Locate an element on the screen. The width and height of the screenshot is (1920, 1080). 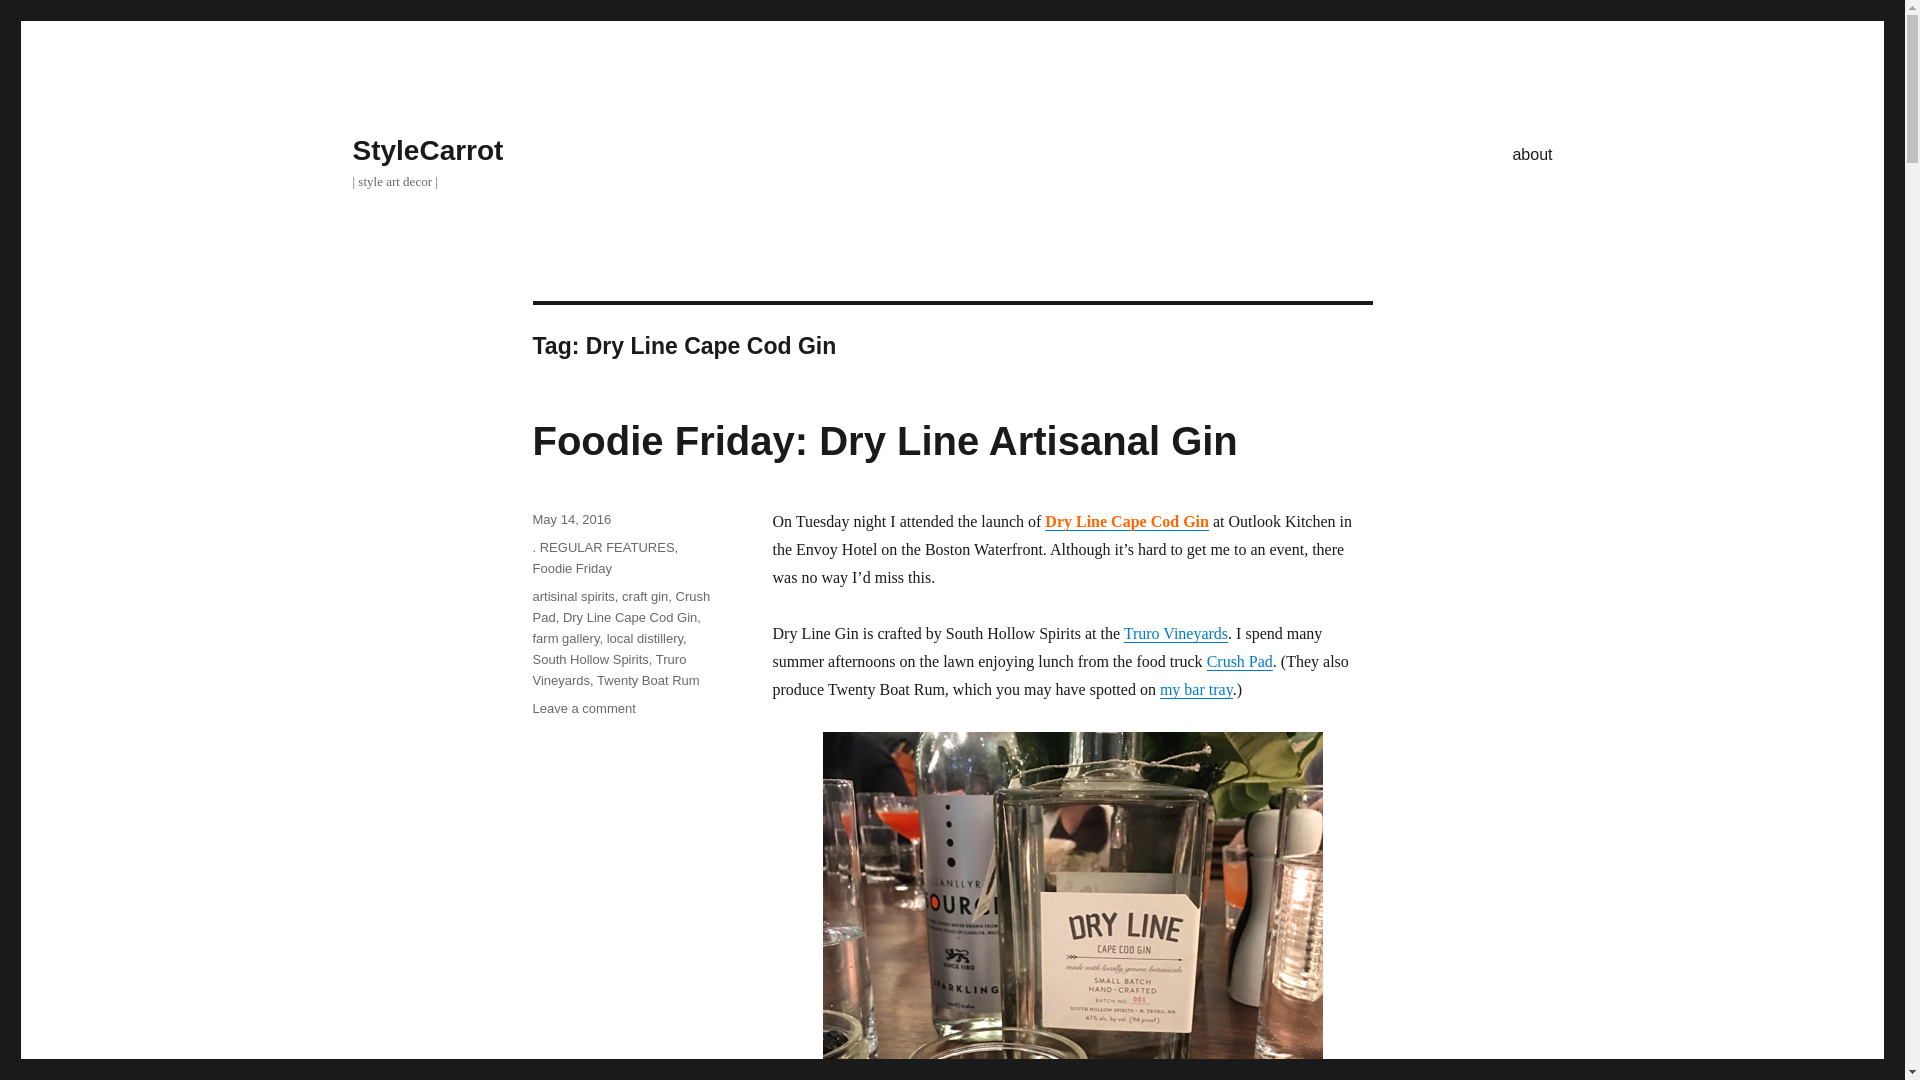
South Hollow Spirits is located at coordinates (590, 660).